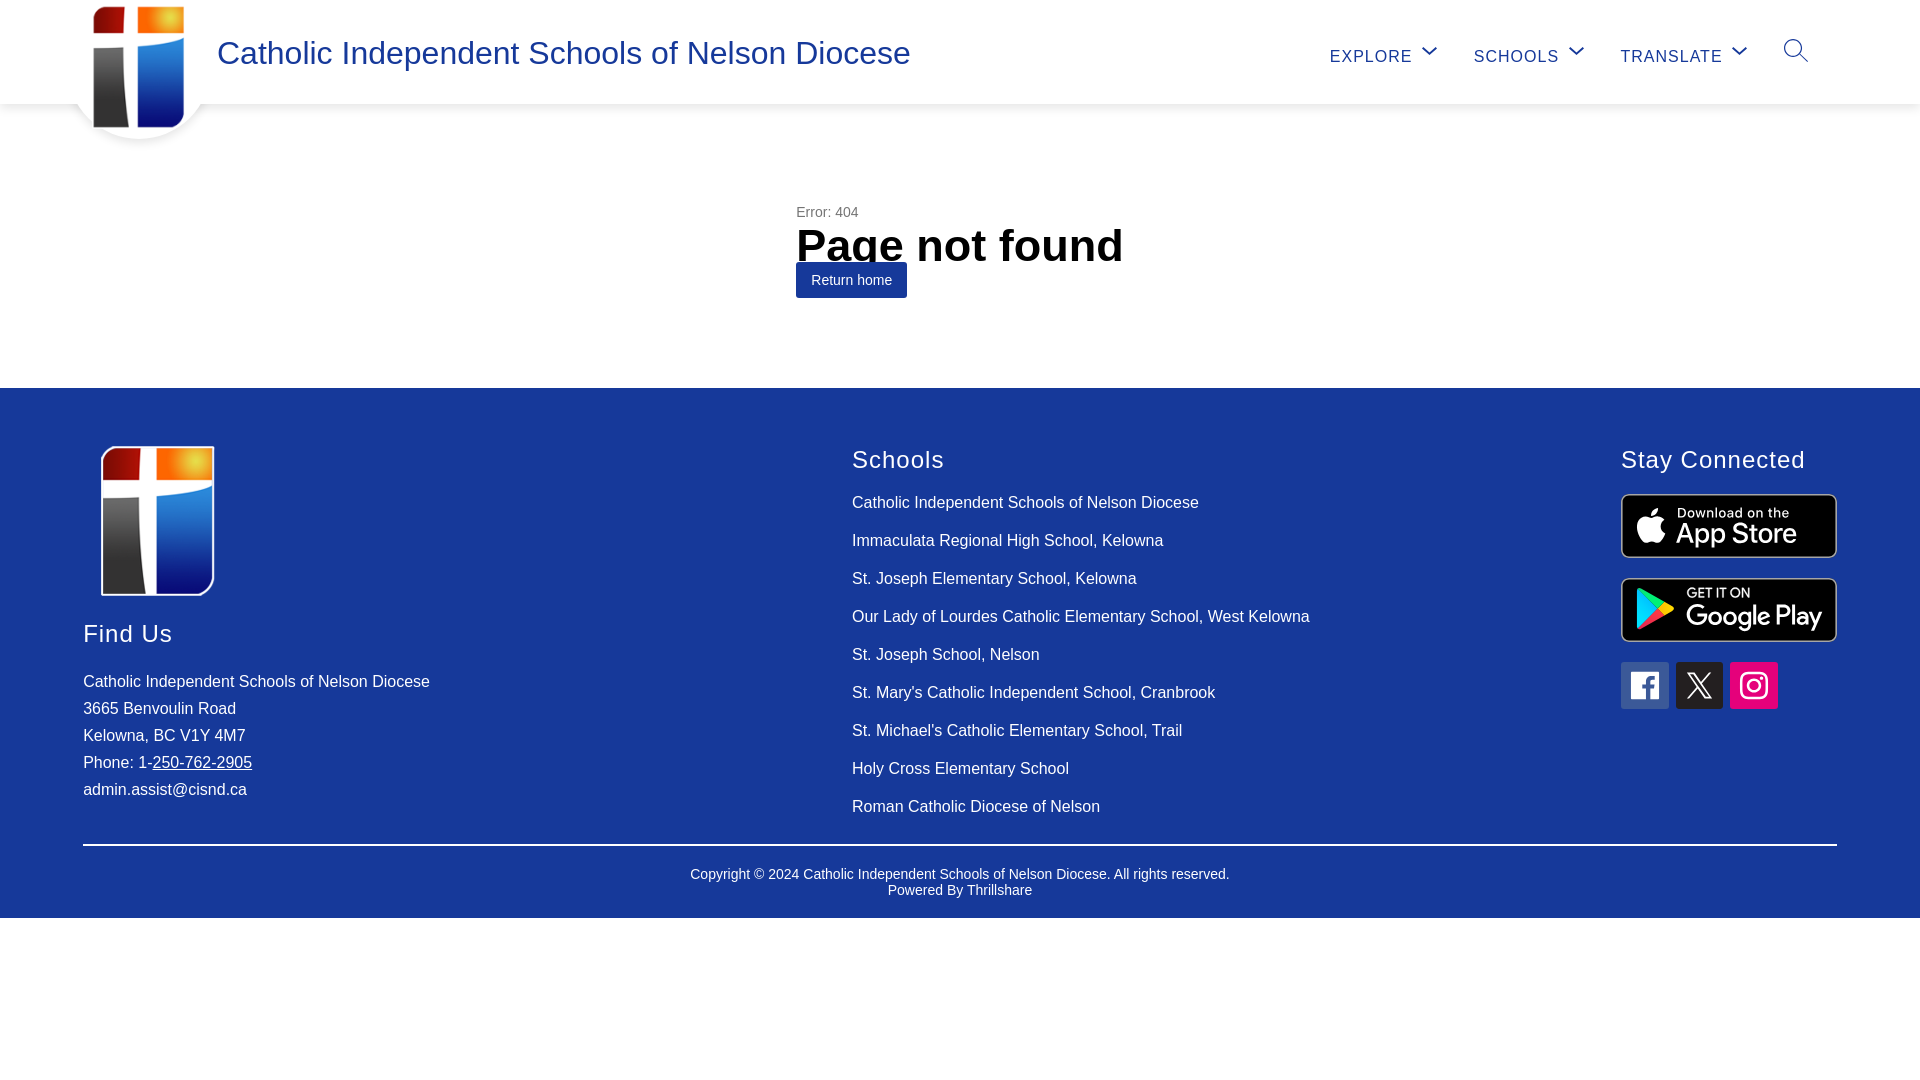 The width and height of the screenshot is (1920, 1080). Describe the element at coordinates (1138, 50) in the screenshot. I see `Show submenu for Parents` at that location.